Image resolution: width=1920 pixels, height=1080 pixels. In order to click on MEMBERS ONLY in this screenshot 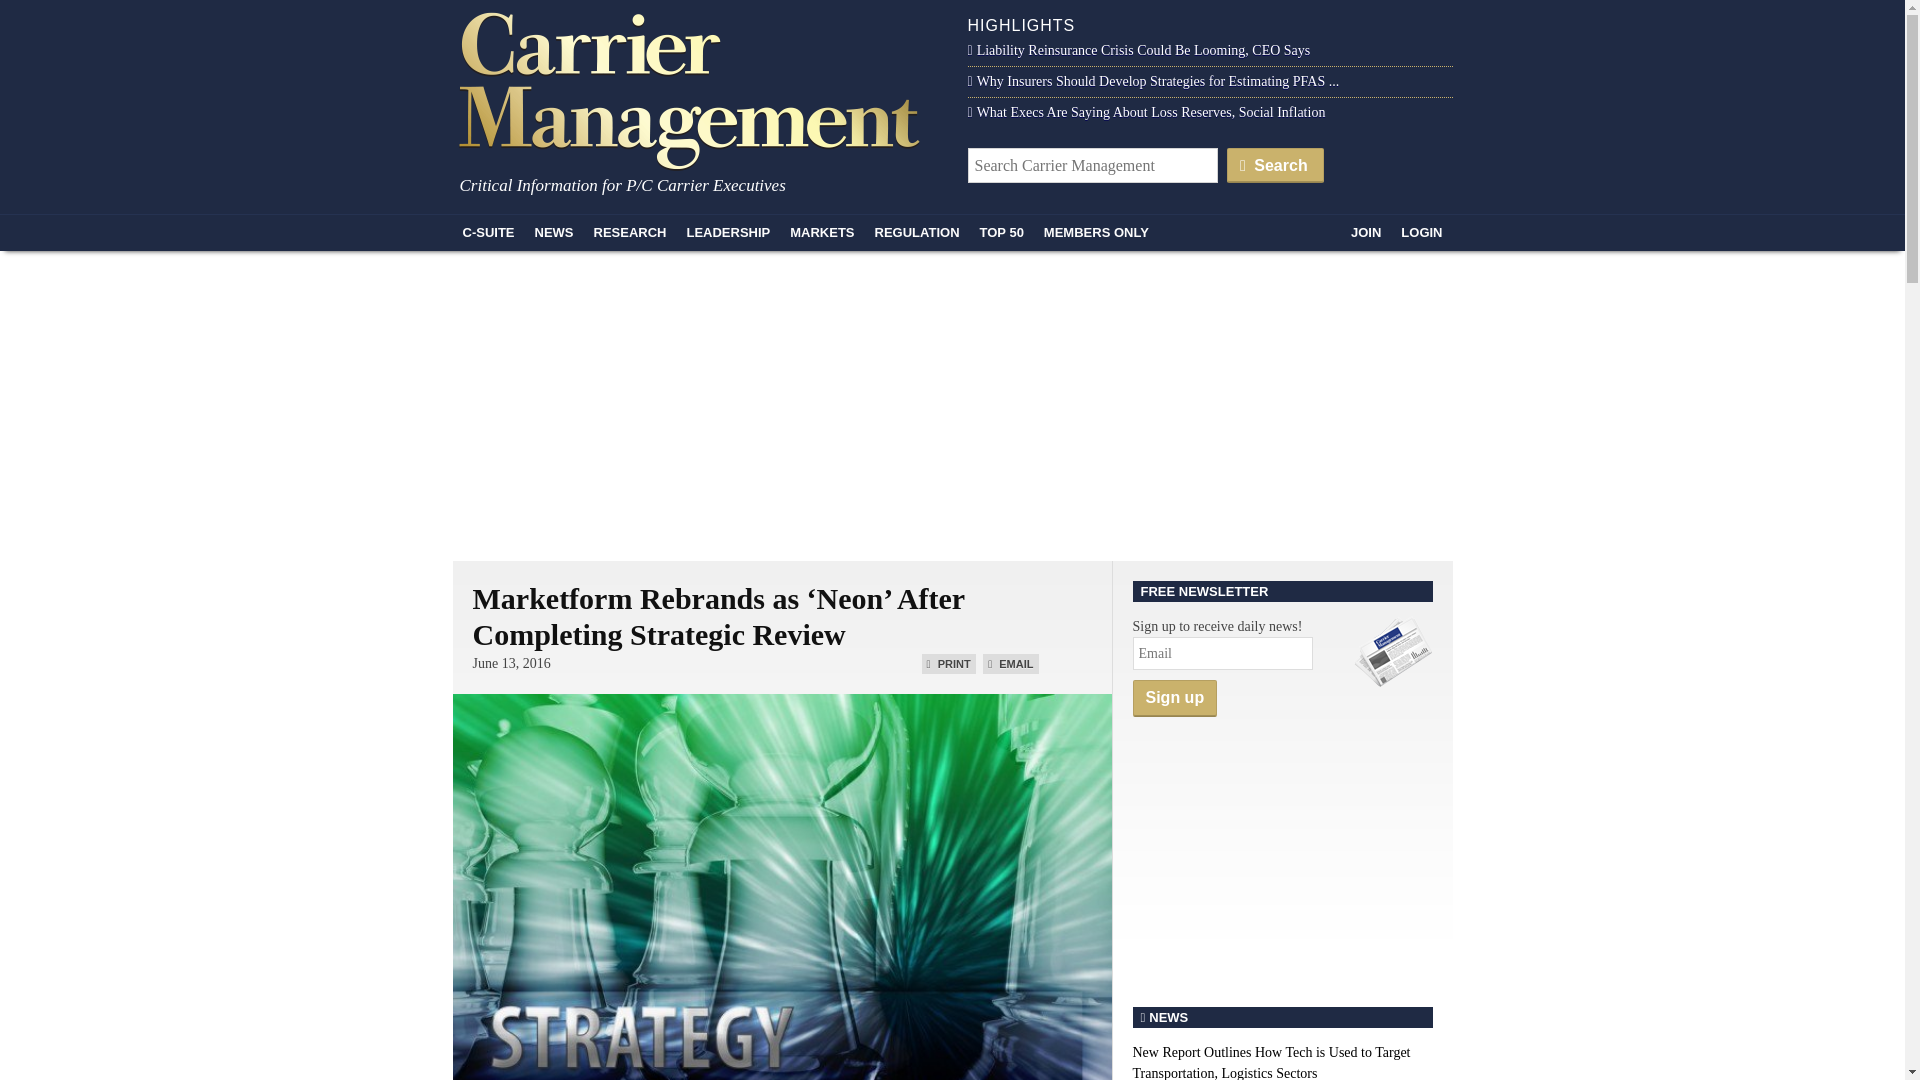, I will do `click(1096, 232)`.